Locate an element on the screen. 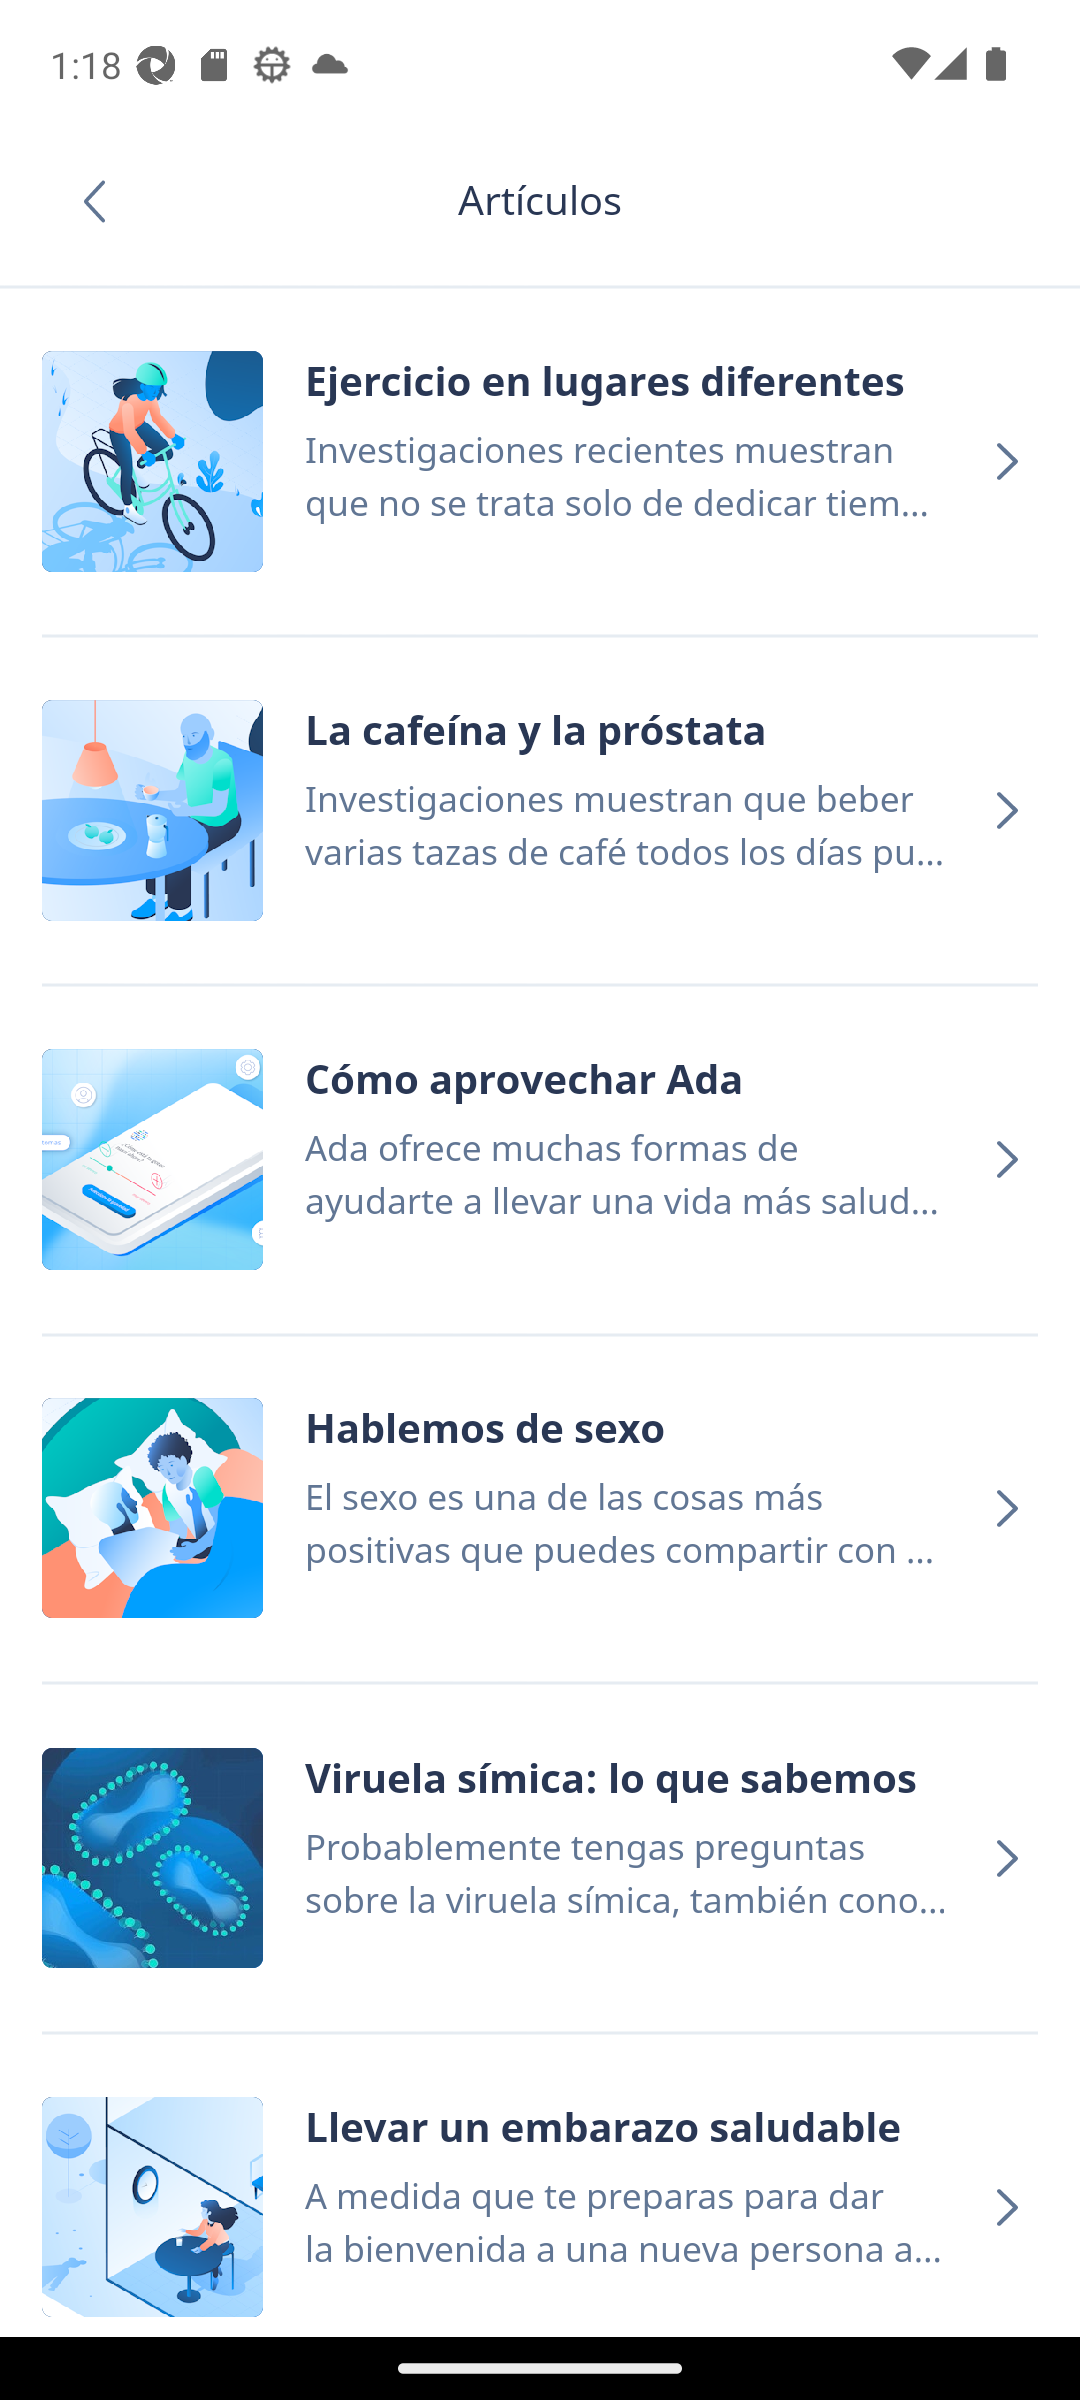 This screenshot has width=1080, height=2400. Go back, Navigates to the previous screen is located at coordinates (104, 201).